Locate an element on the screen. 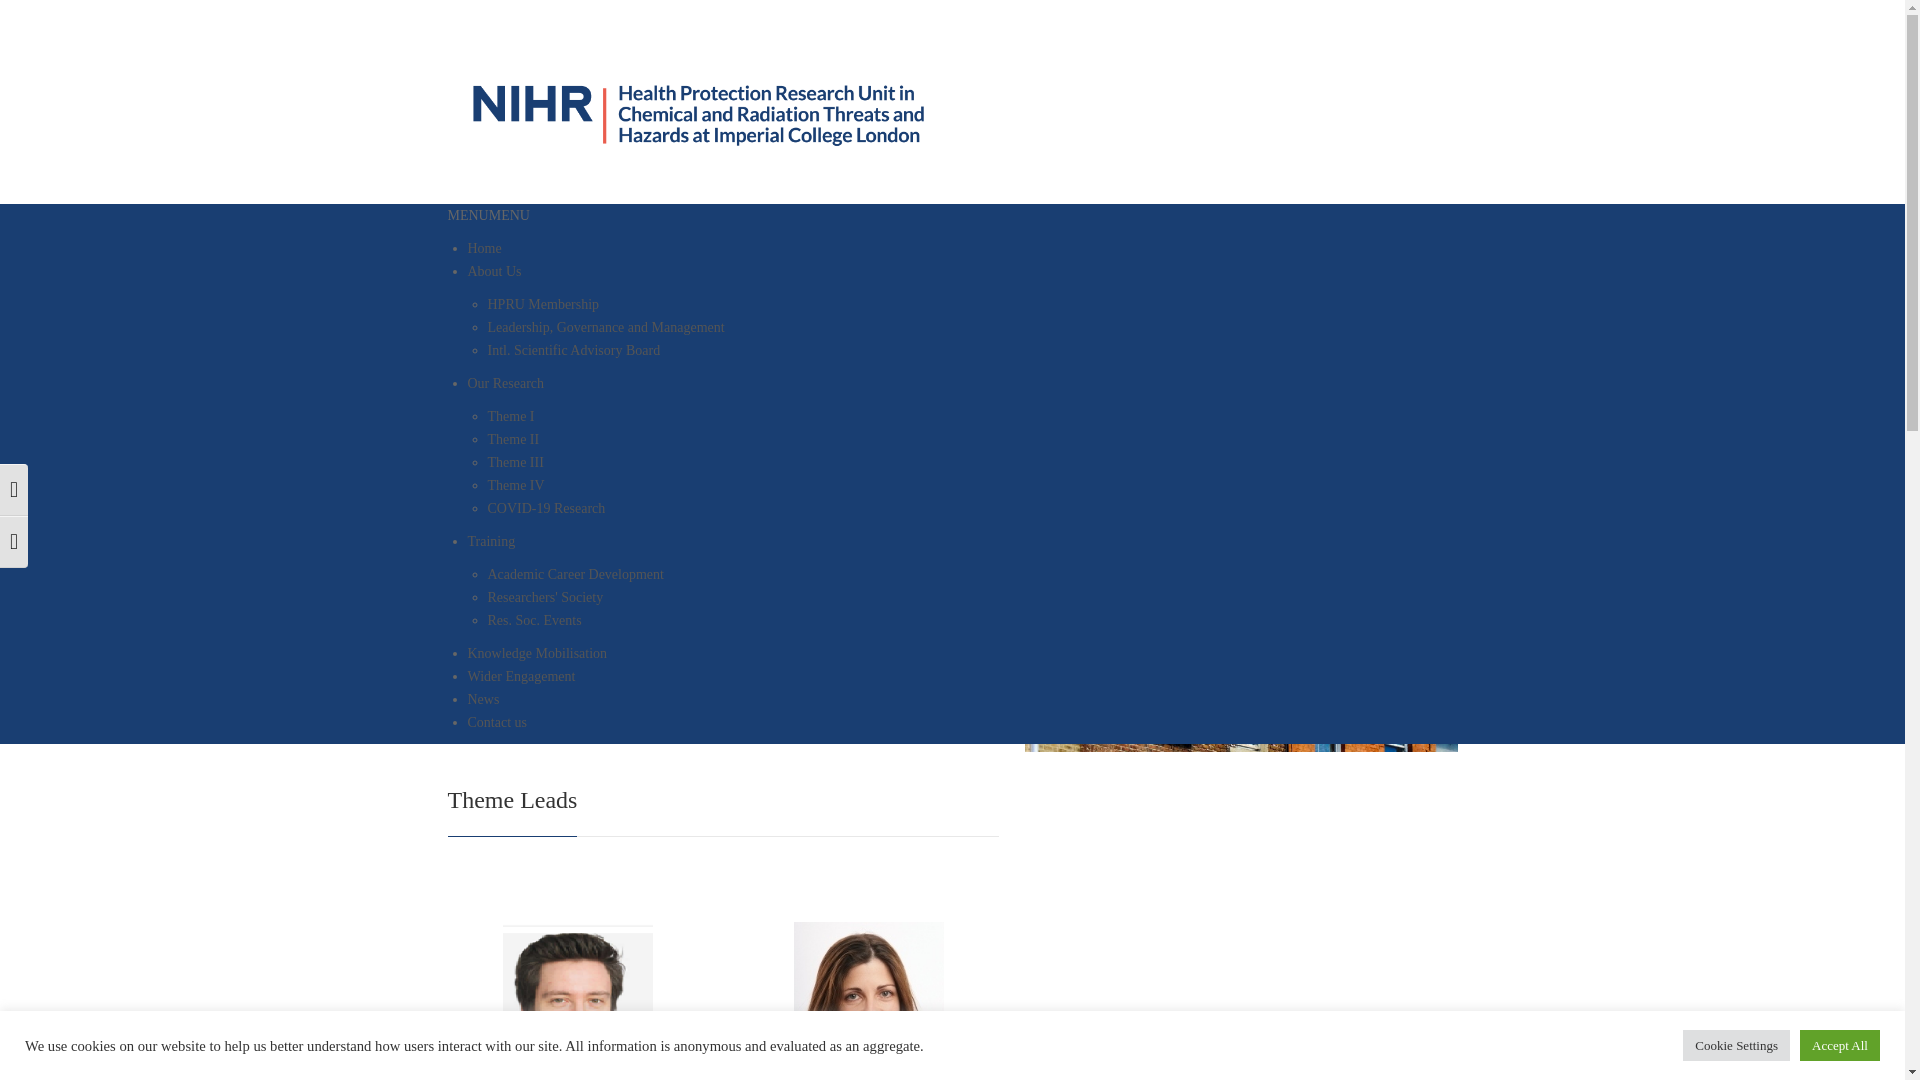  Theme IV is located at coordinates (516, 485).